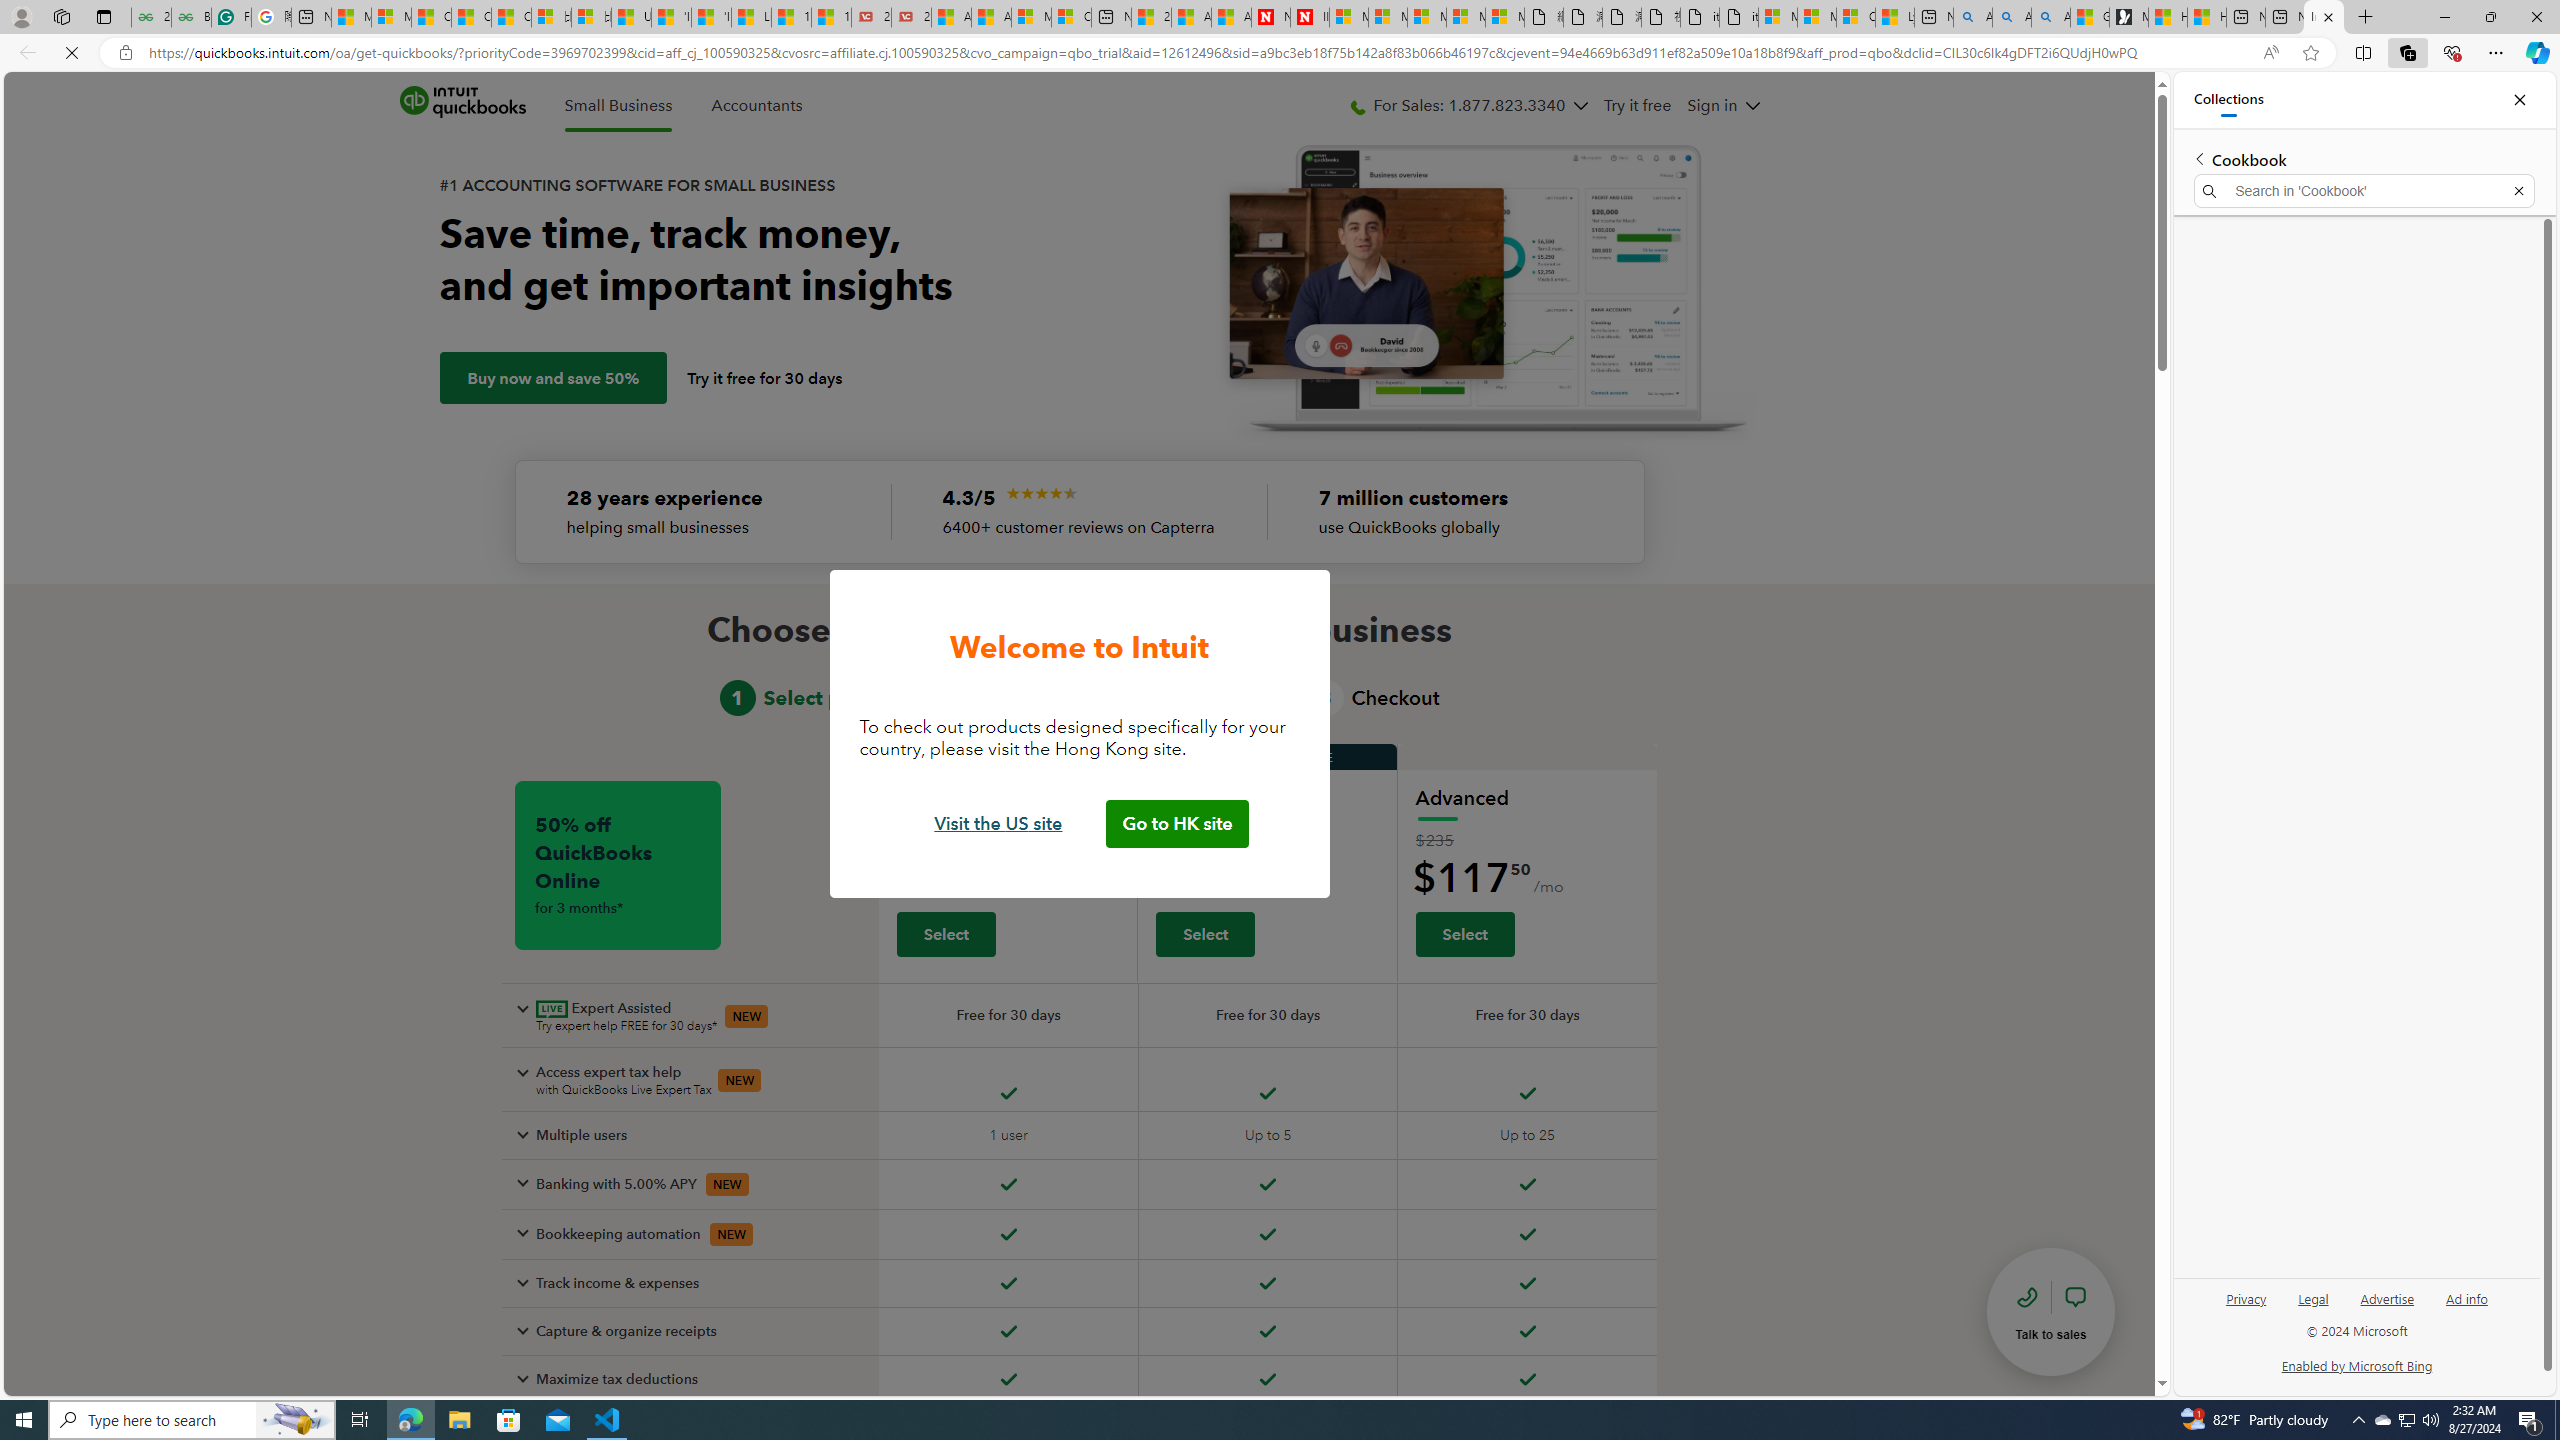 The height and width of the screenshot is (1440, 2560). What do you see at coordinates (232, 17) in the screenshot?
I see `Free AI Writing Assistance for Students | Grammarly` at bounding box center [232, 17].